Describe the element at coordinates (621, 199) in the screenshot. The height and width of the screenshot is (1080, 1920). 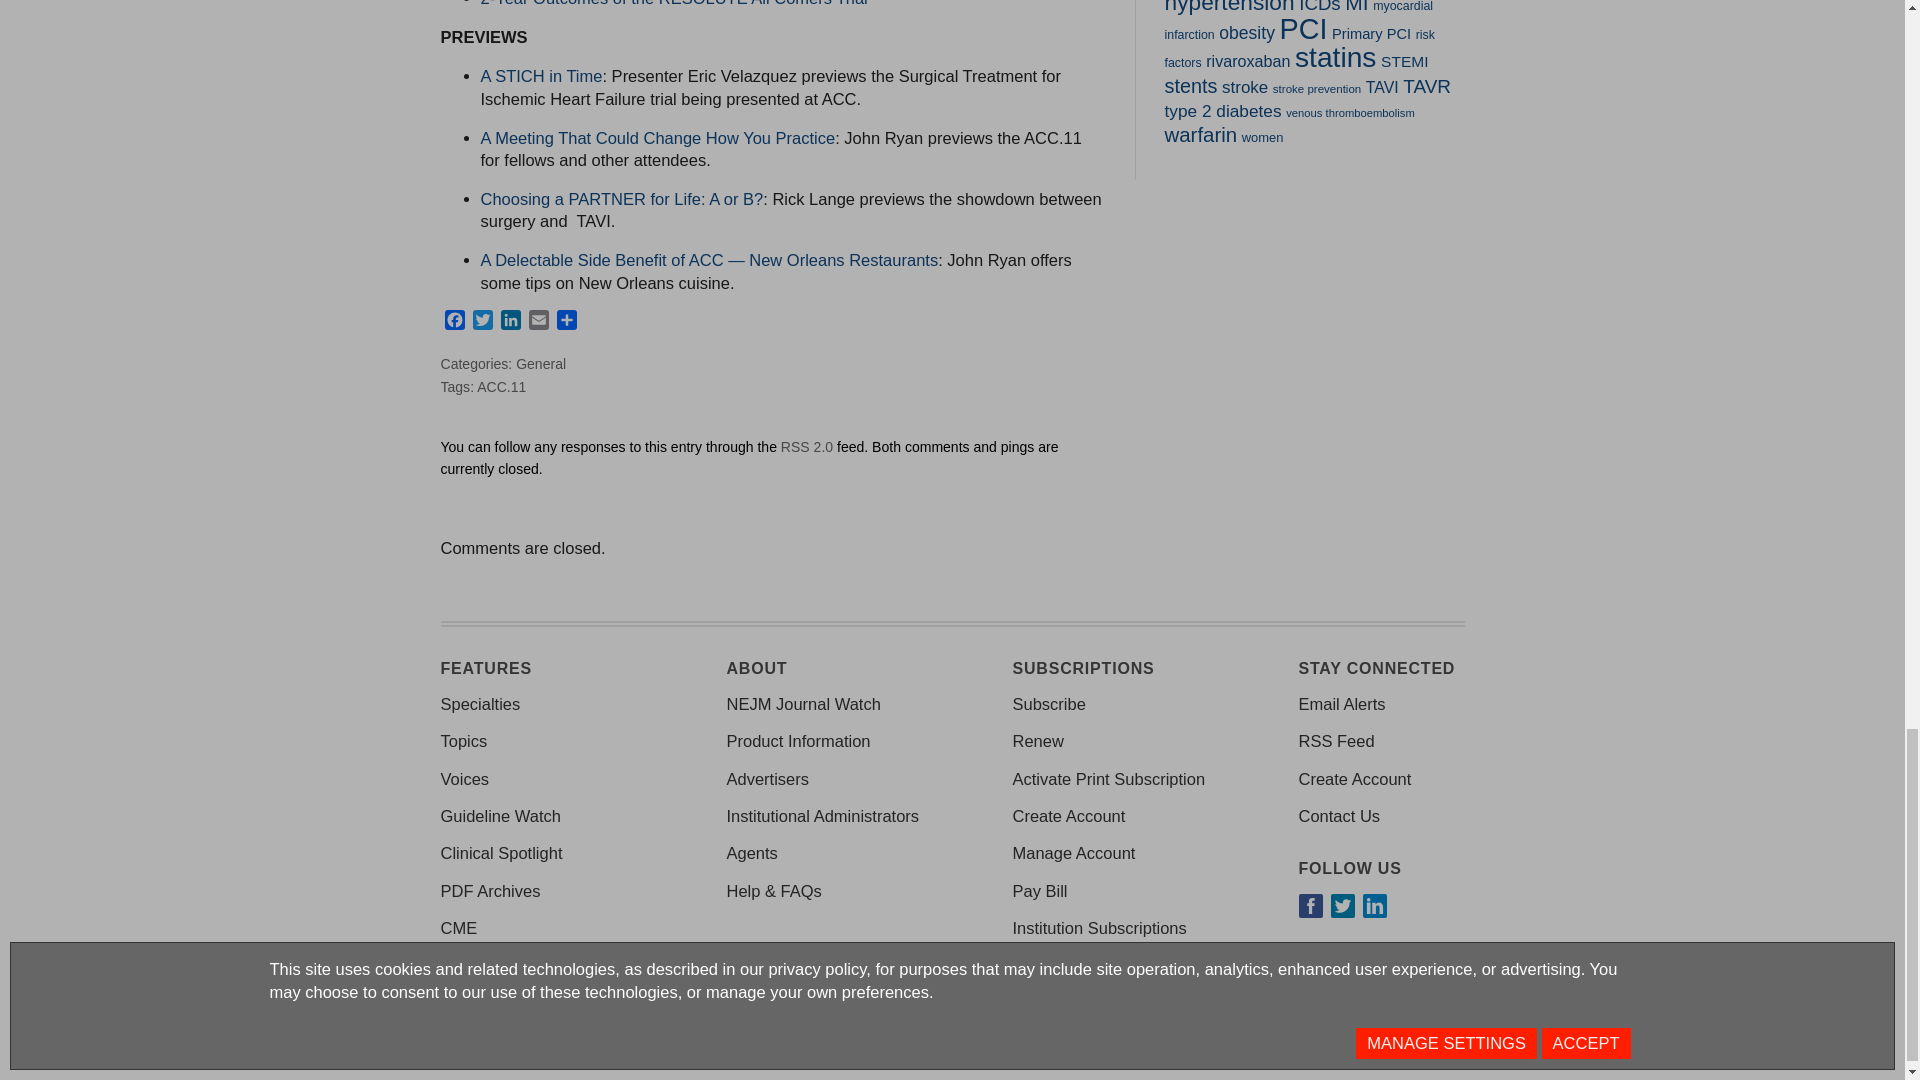
I see `Permanent Link to Choosing a PARTNER for Life: A or B?` at that location.